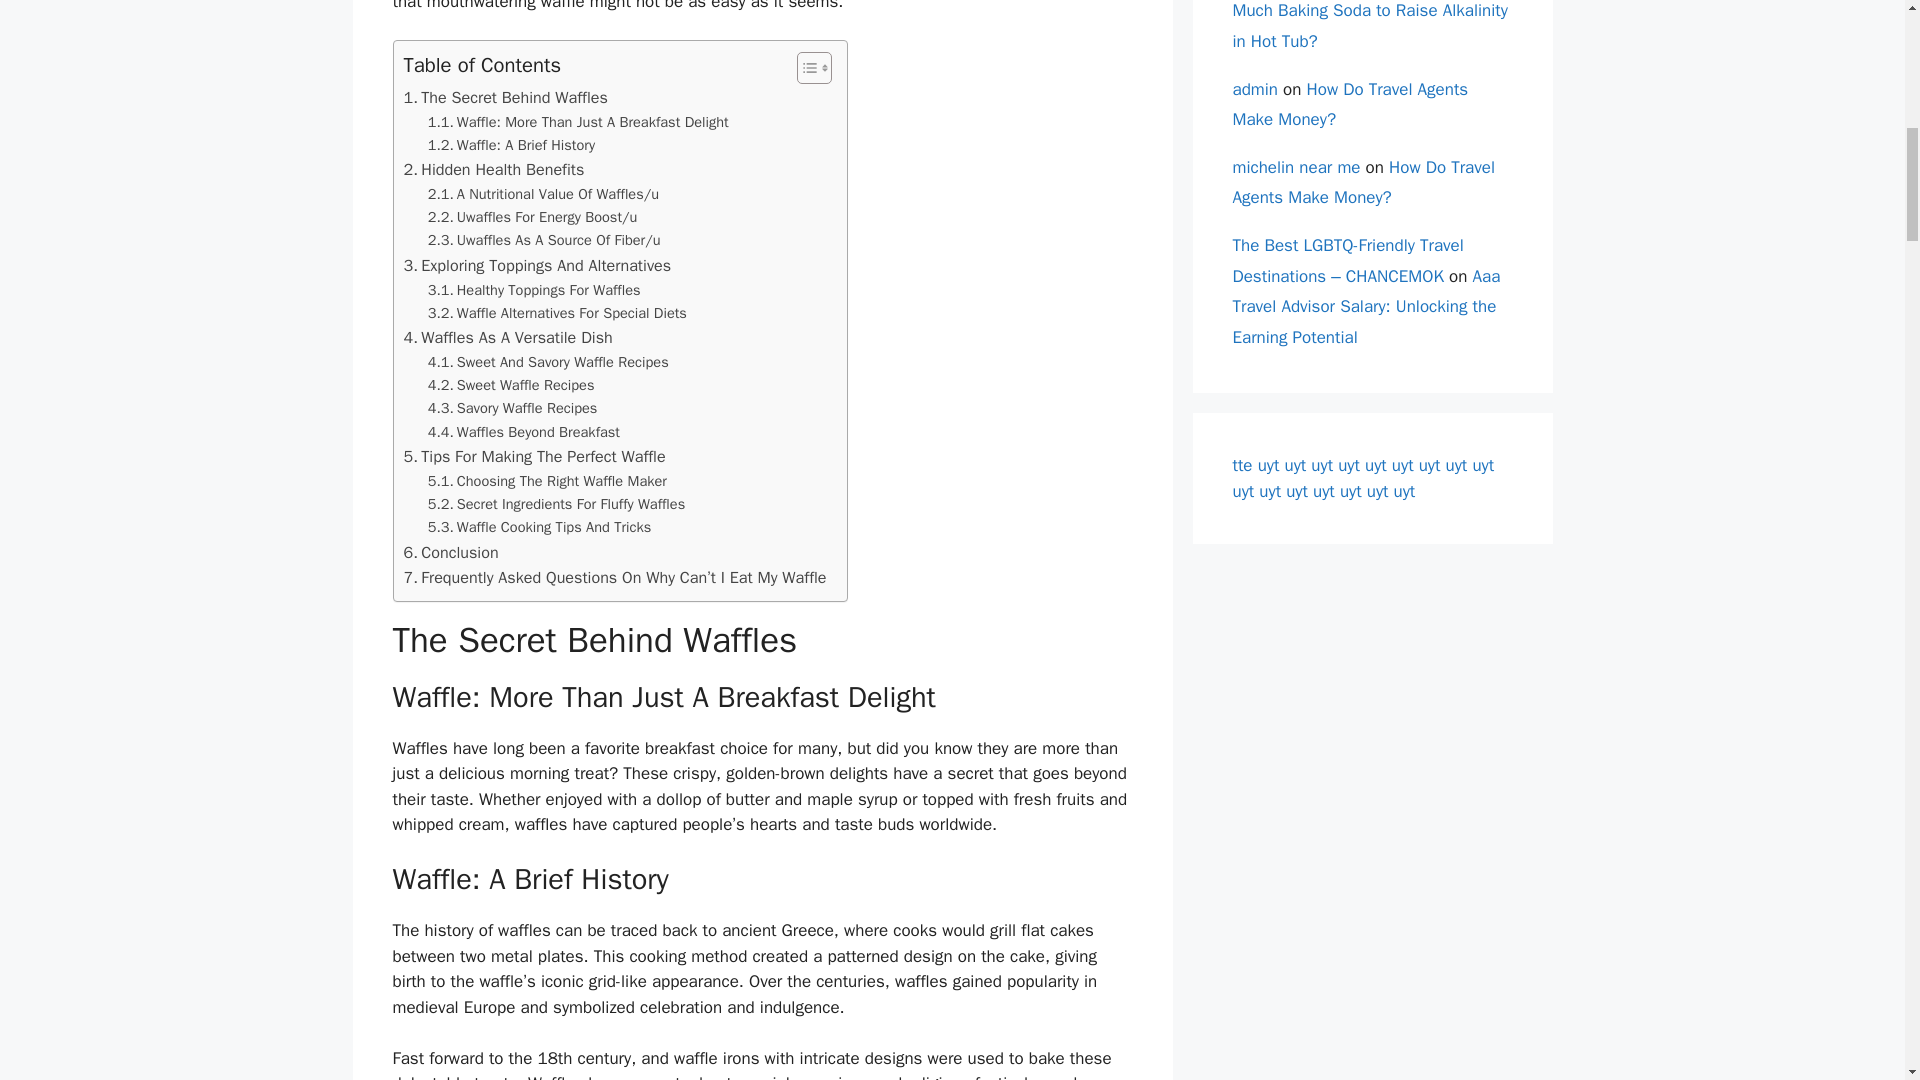  I want to click on Secret Ingredients For Fluffy Waffles, so click(556, 504).